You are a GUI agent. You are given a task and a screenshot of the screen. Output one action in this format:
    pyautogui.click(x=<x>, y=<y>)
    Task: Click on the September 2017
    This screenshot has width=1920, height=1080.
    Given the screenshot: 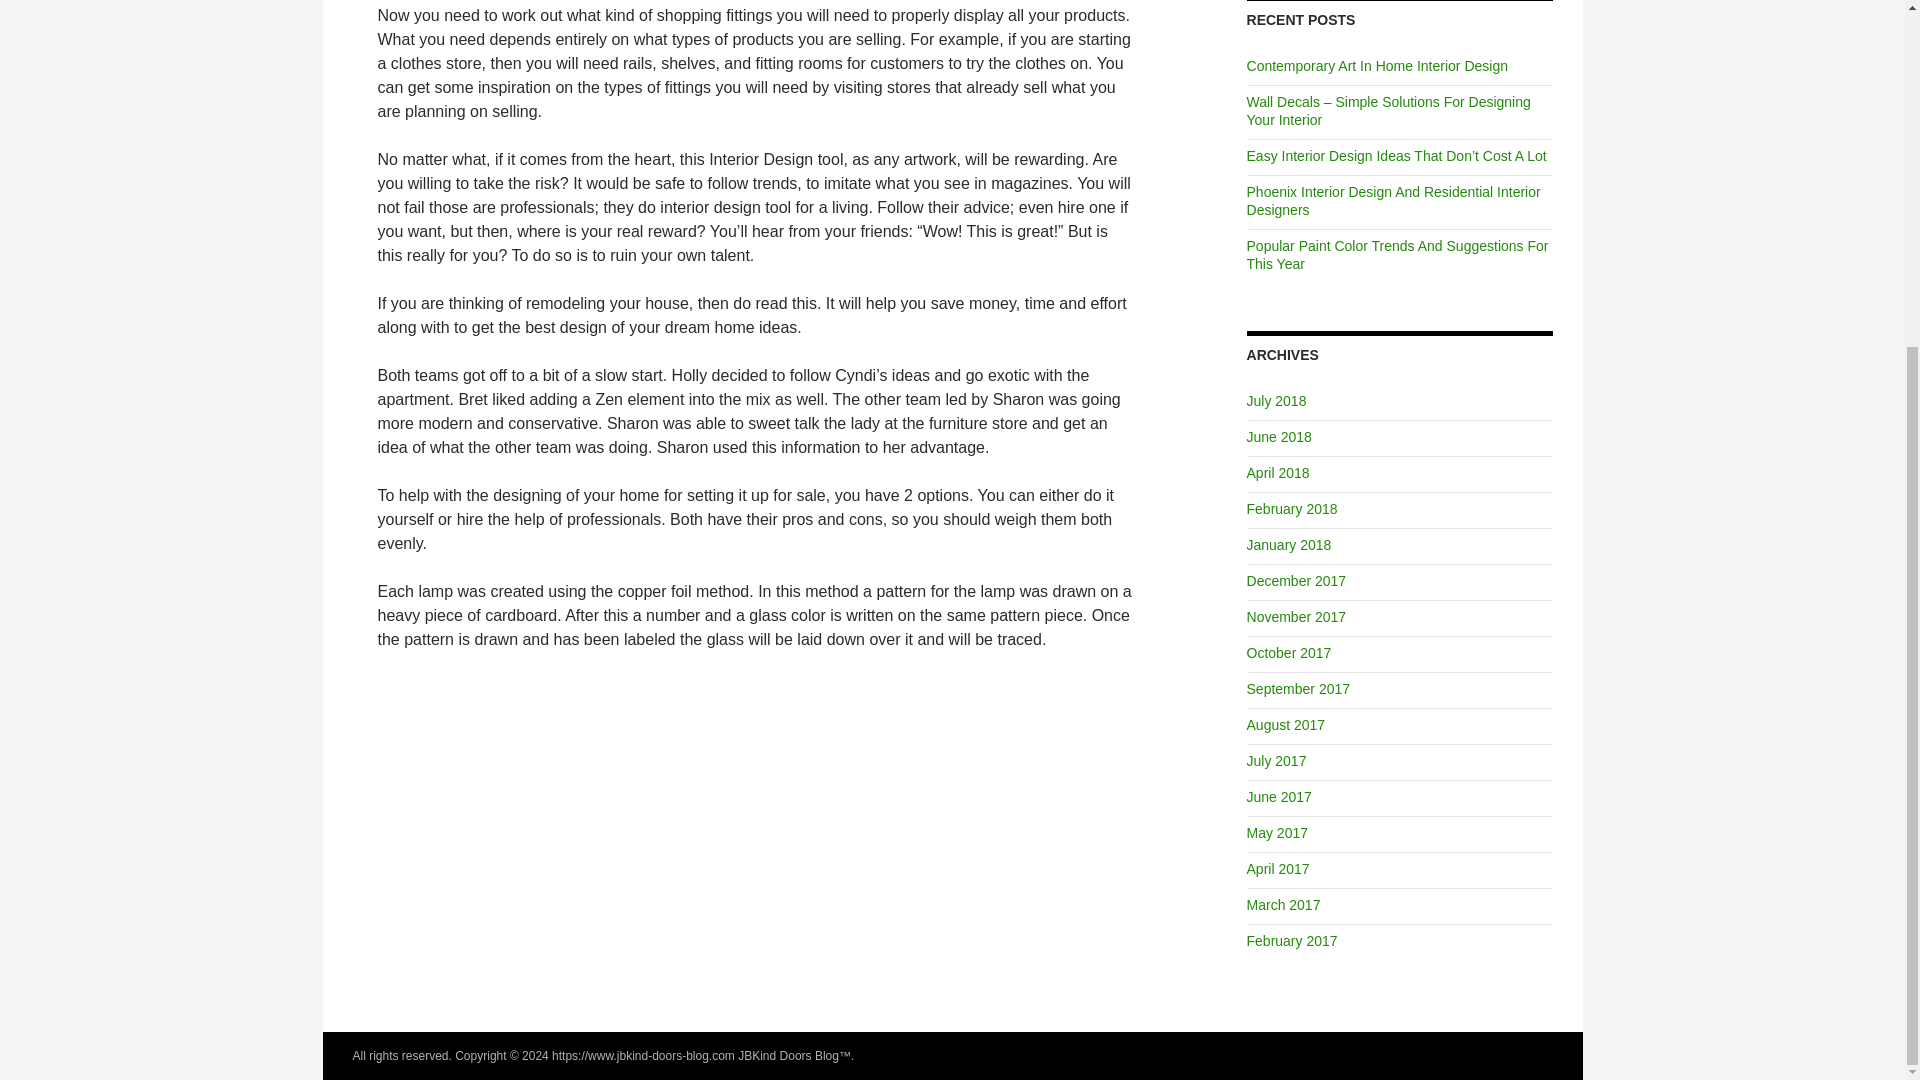 What is the action you would take?
    pyautogui.click(x=1298, y=688)
    